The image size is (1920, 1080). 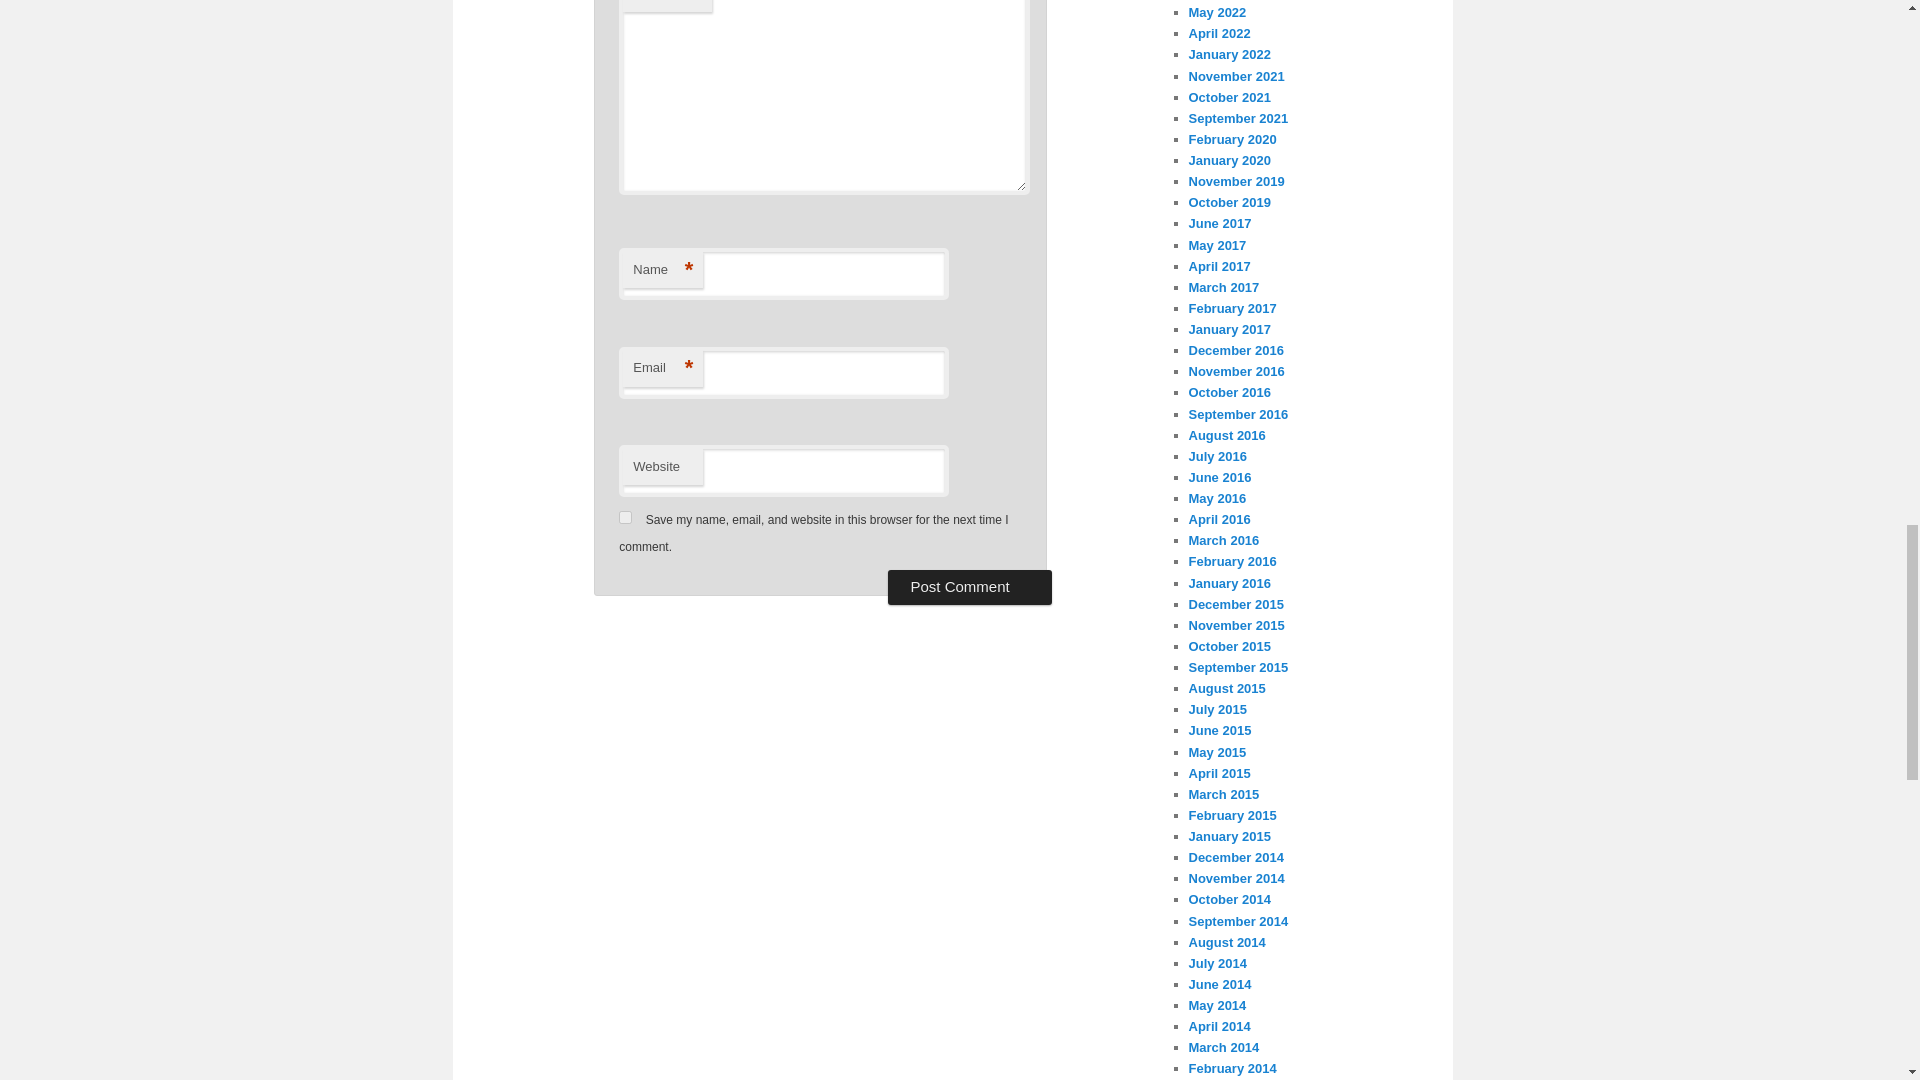 I want to click on February 2020, so click(x=1232, y=138).